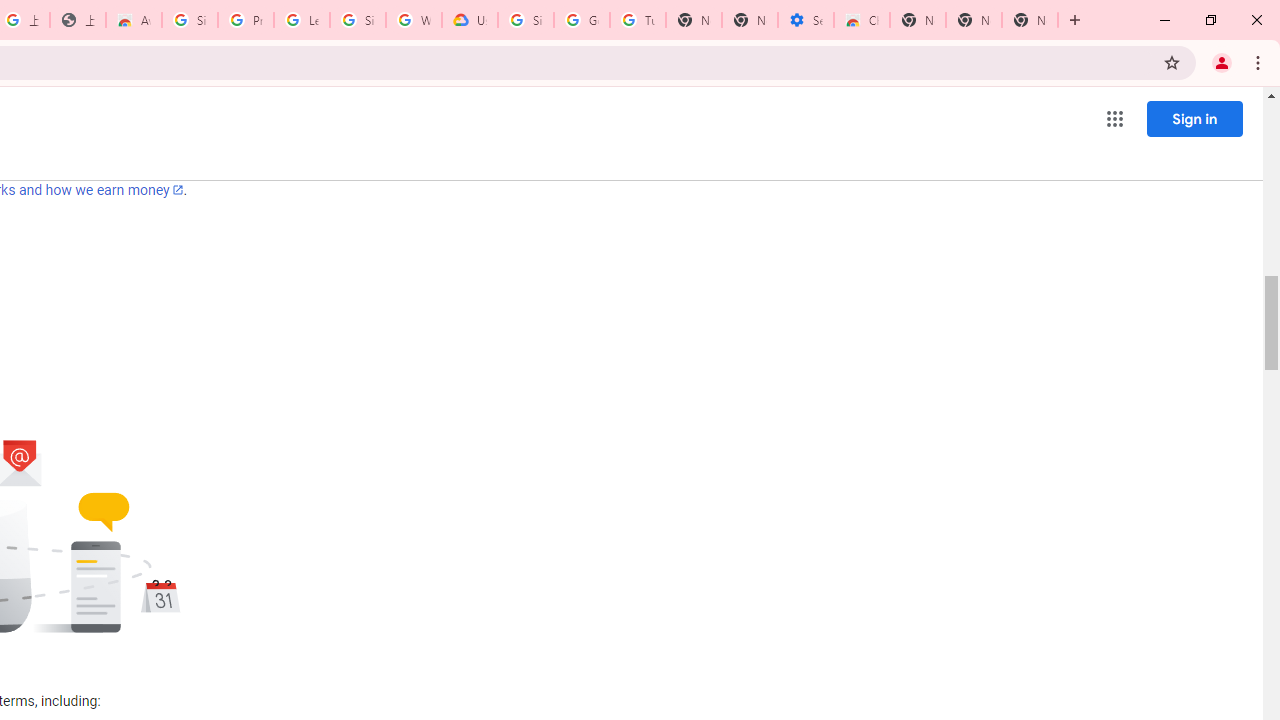  I want to click on New Tab, so click(1030, 20).